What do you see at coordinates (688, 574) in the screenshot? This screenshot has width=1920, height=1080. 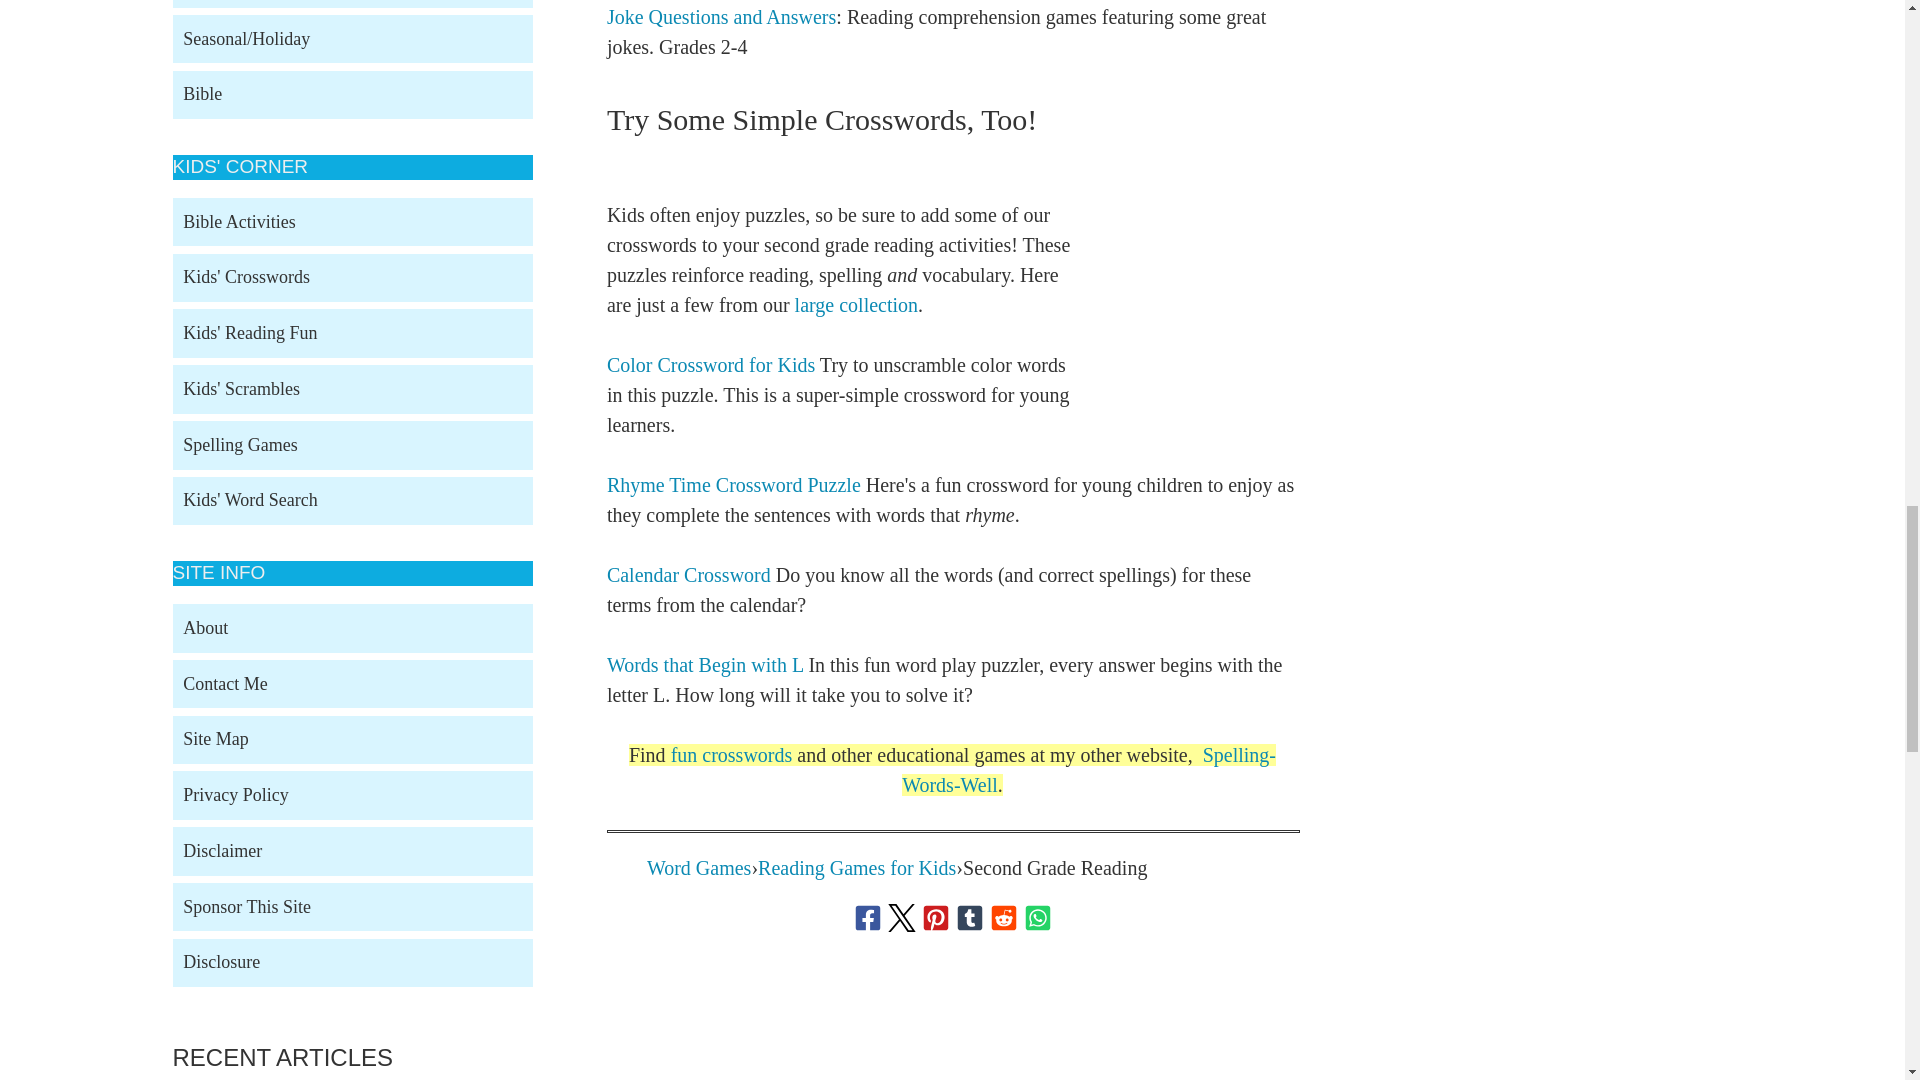 I see `Calendar Crossword` at bounding box center [688, 574].